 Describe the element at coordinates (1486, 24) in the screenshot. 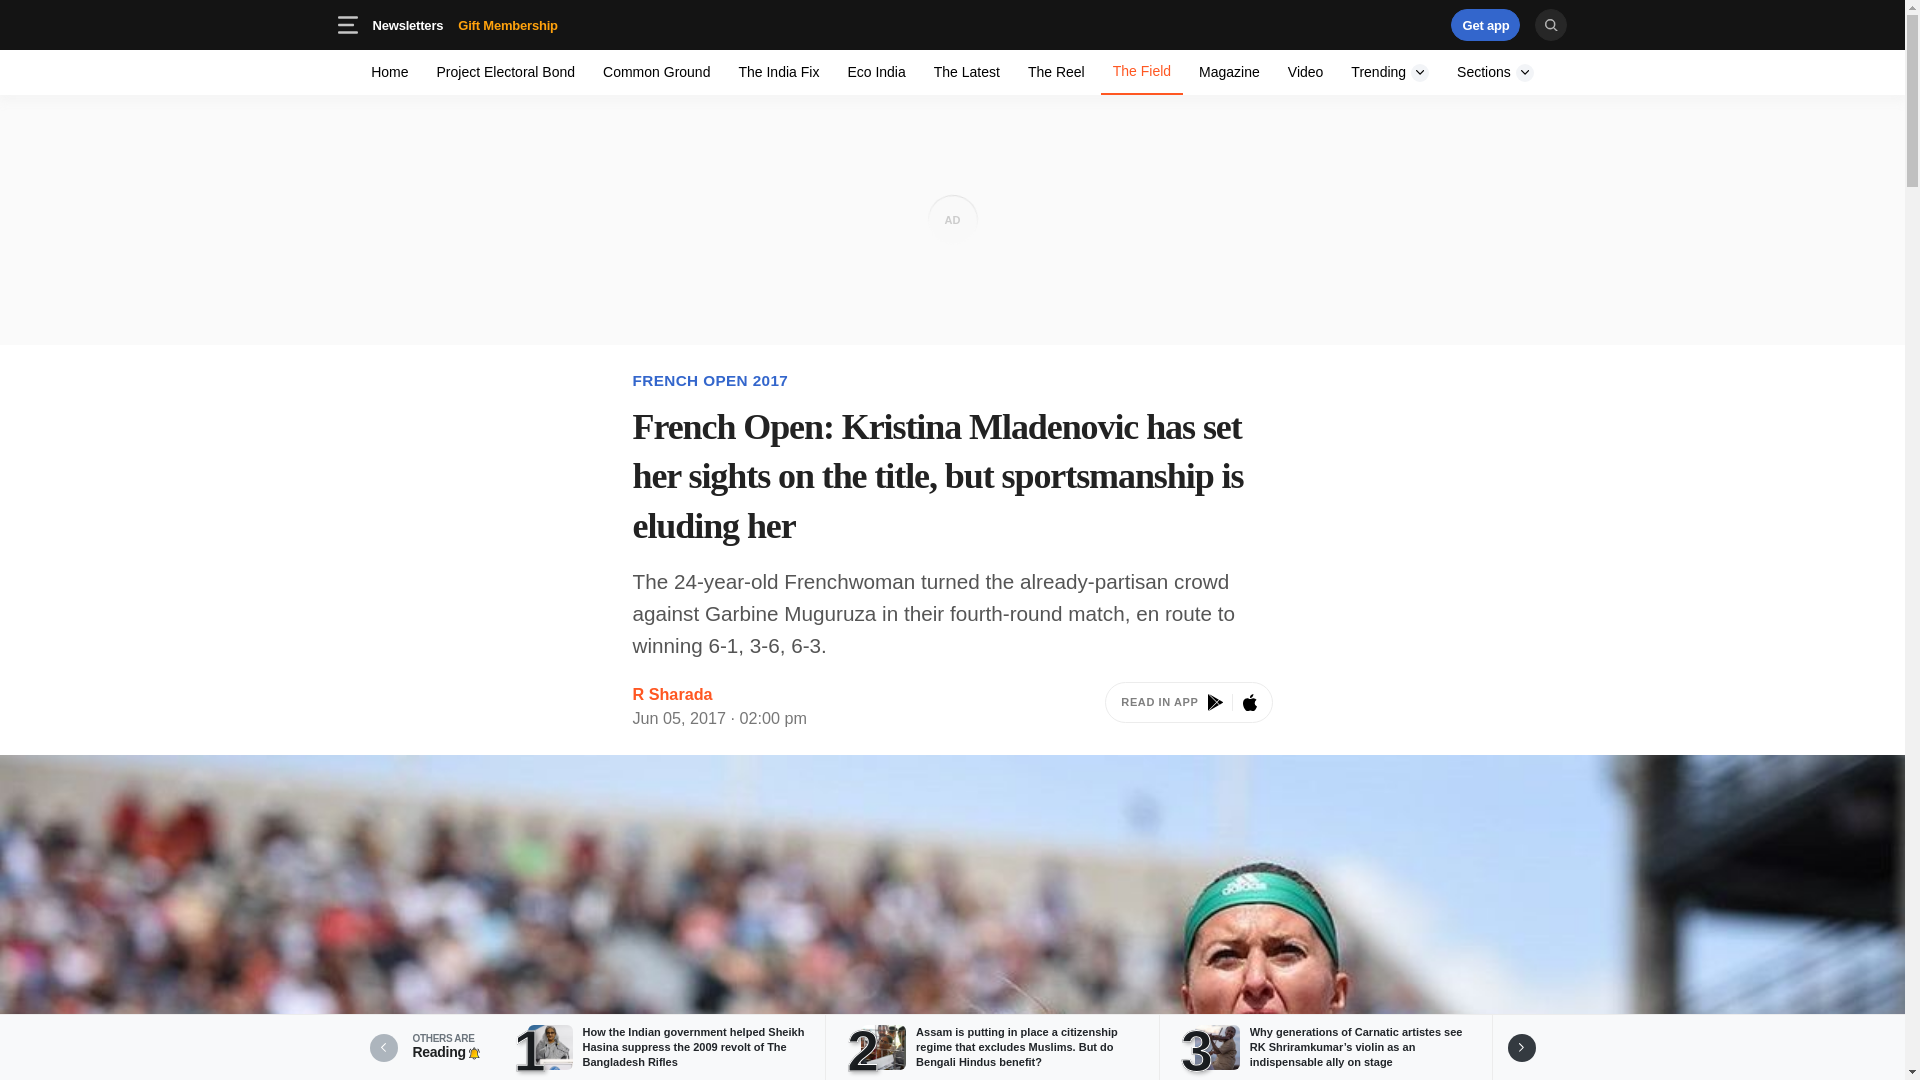

I see `Trending` at that location.